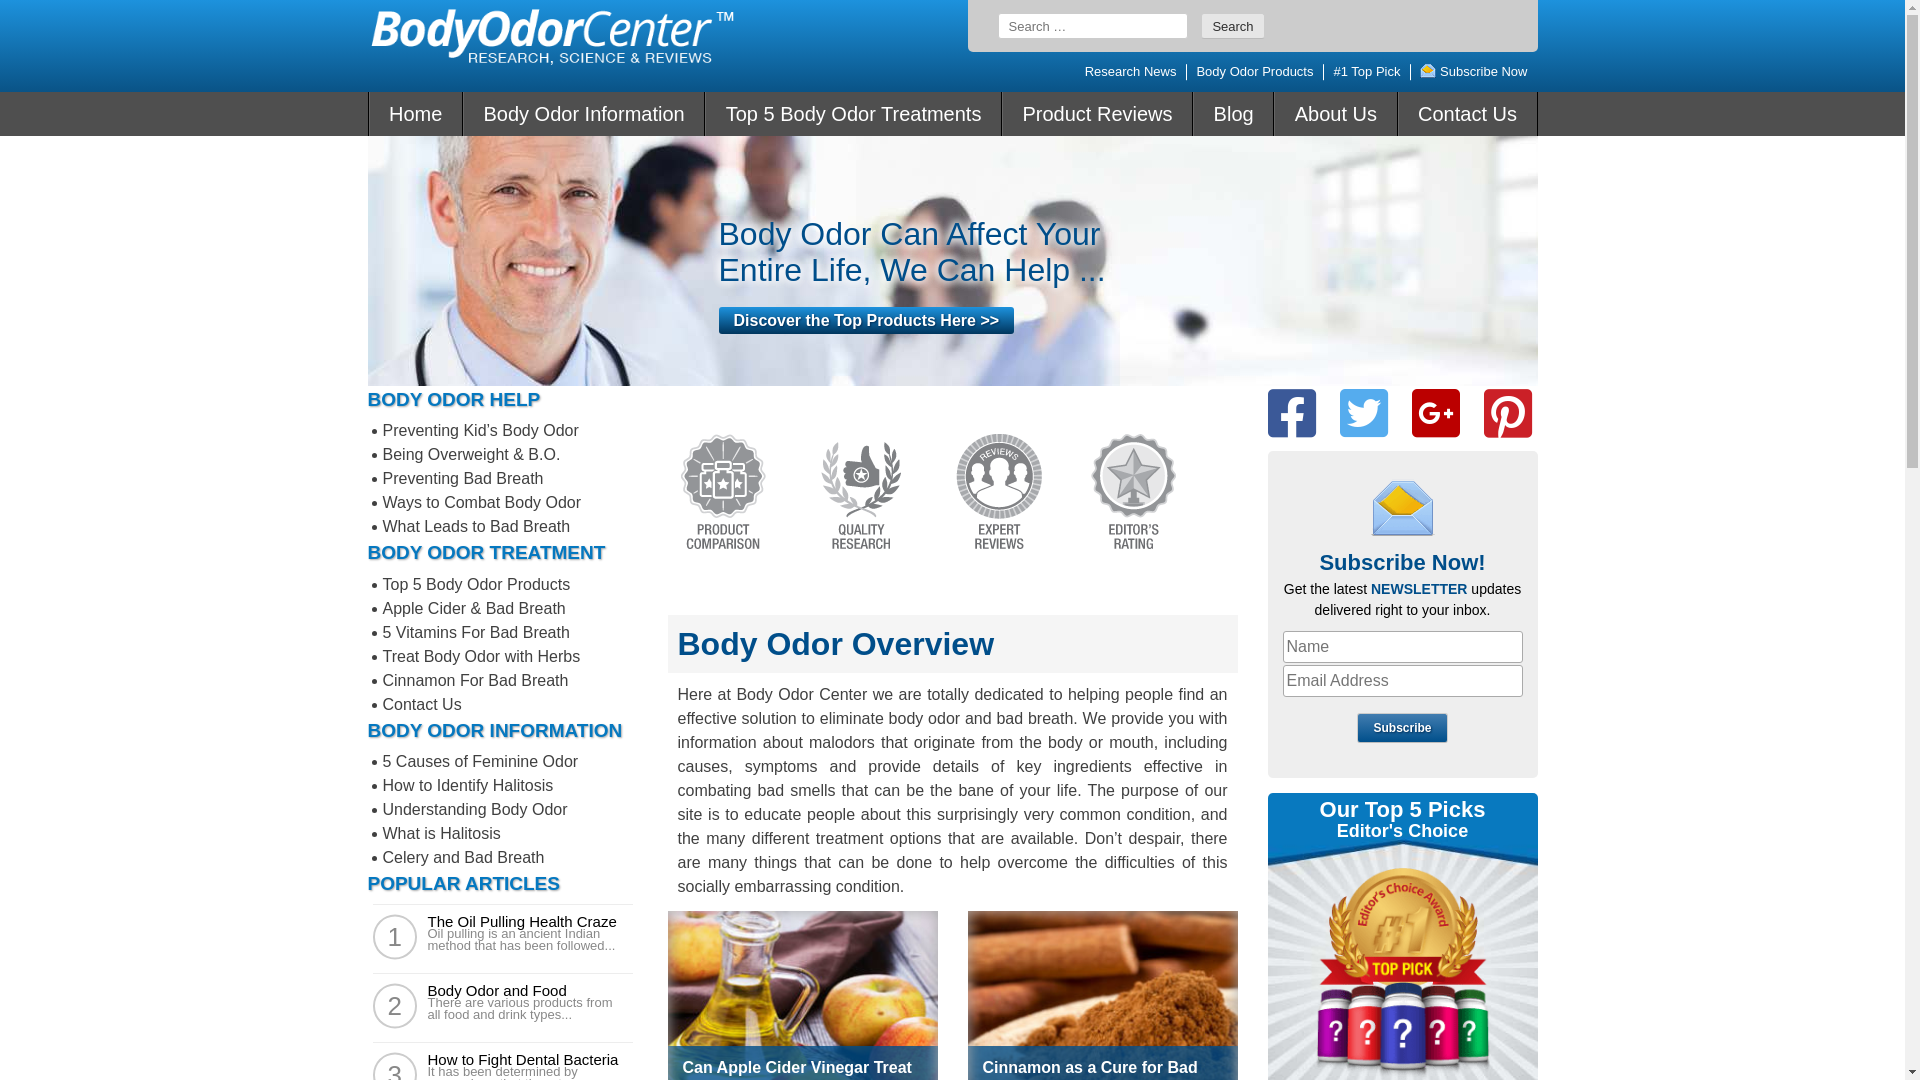 This screenshot has height=1080, width=1920. I want to click on Pinterest, so click(1508, 414).